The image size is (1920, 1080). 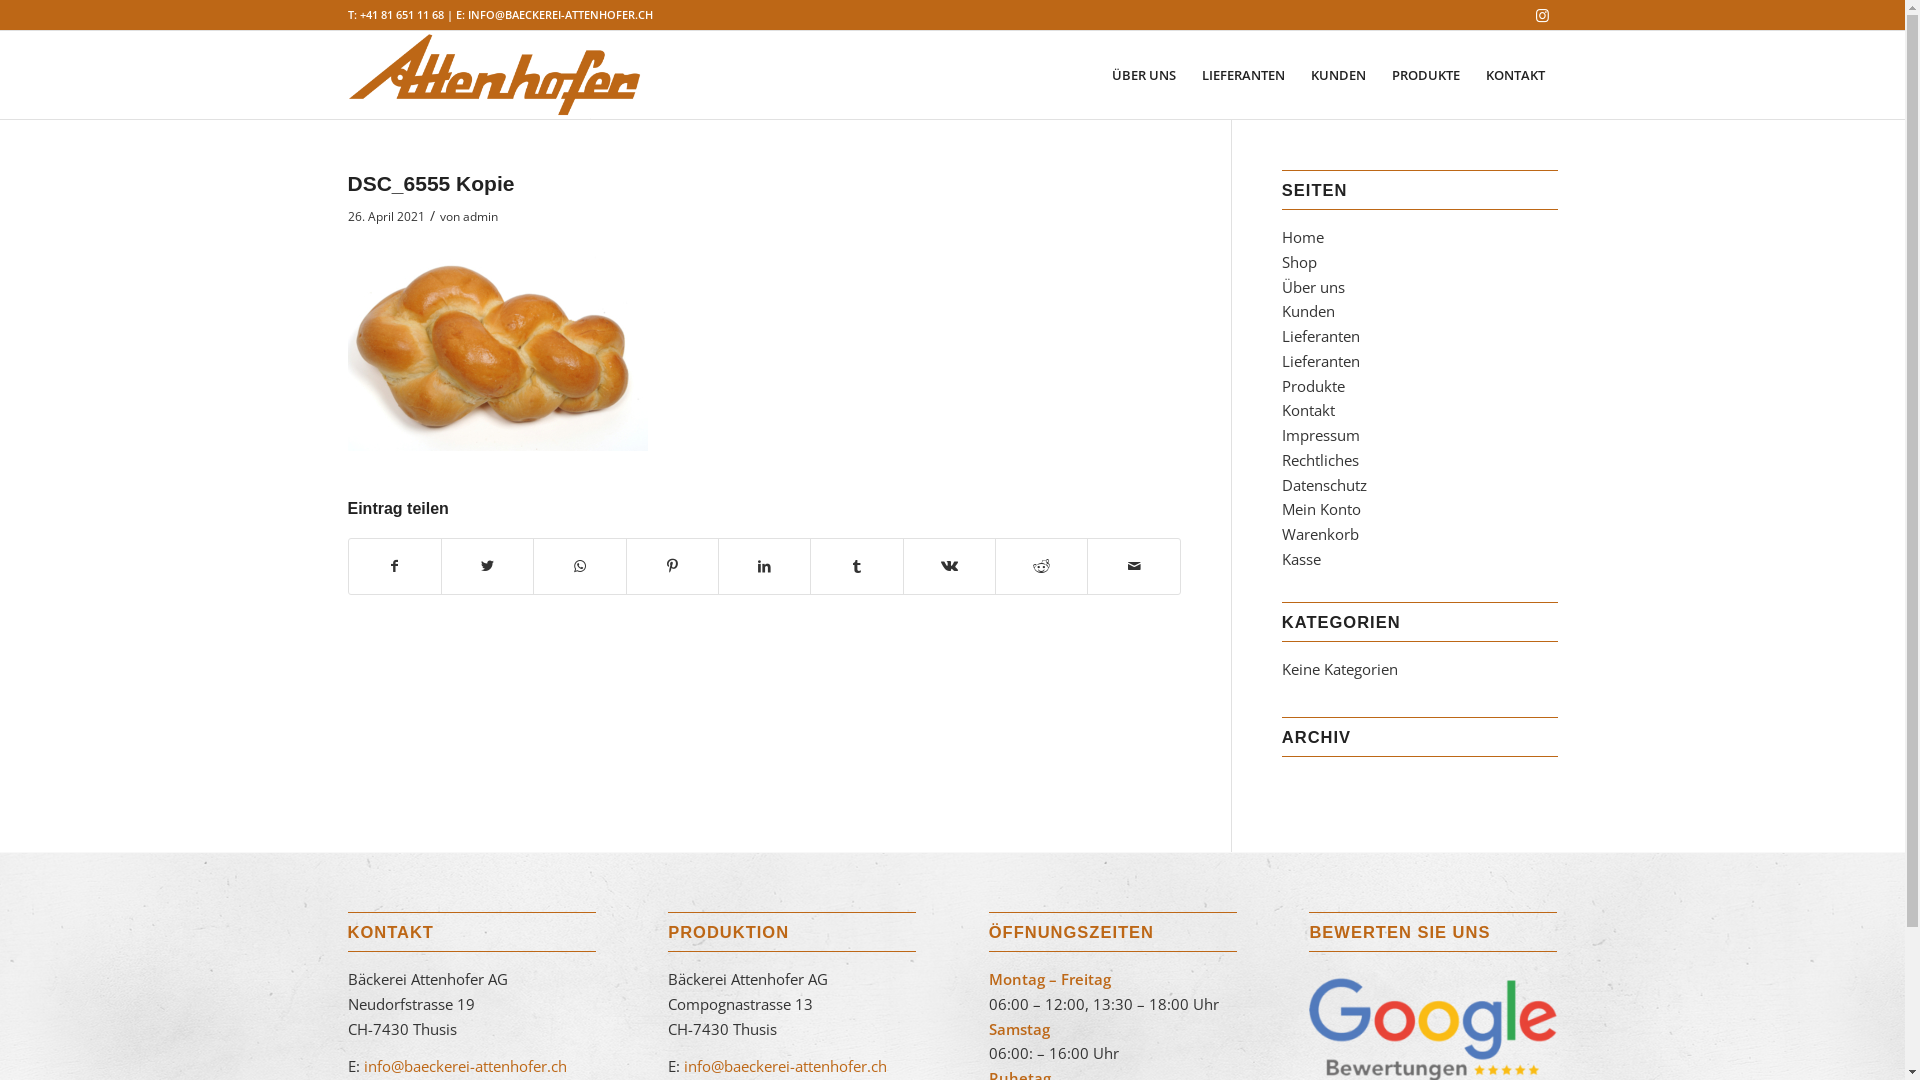 I want to click on Datenschutz, so click(x=1324, y=485).